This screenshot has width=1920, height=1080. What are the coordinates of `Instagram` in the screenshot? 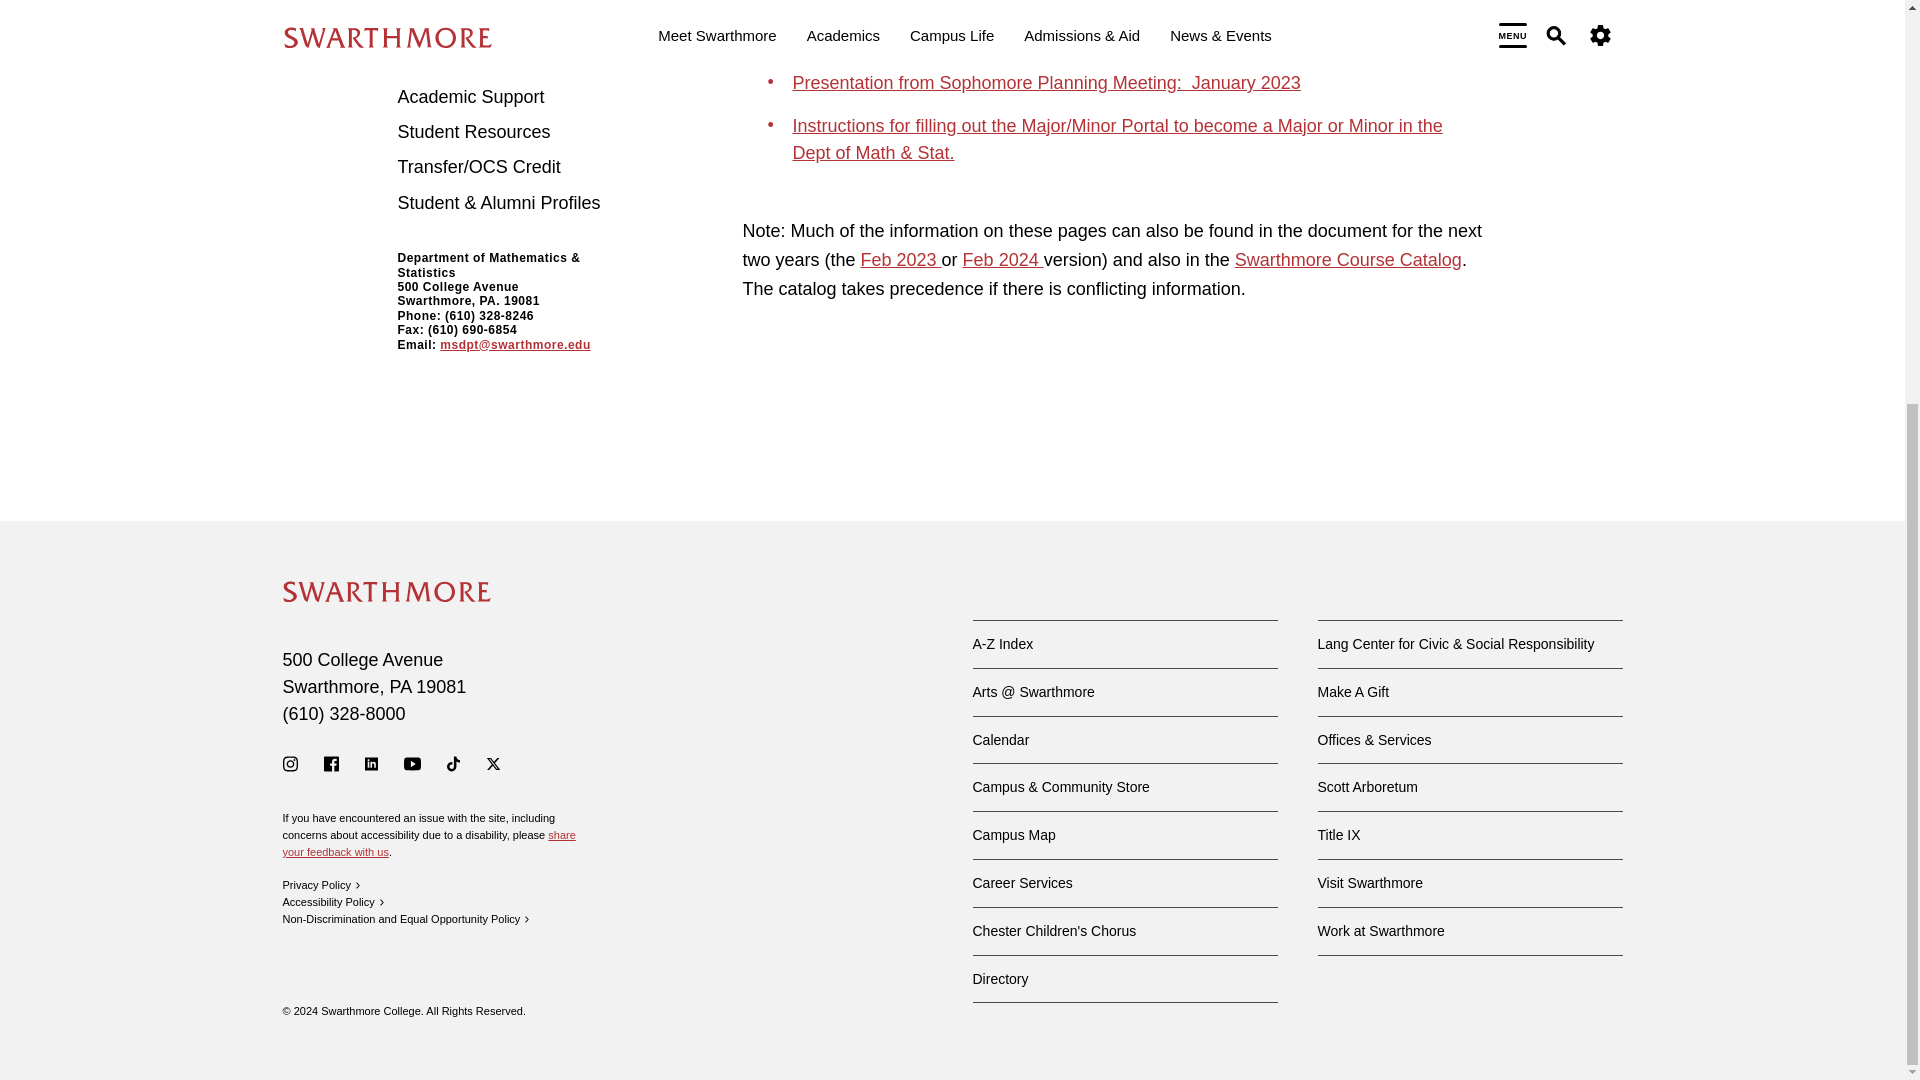 It's located at (290, 764).